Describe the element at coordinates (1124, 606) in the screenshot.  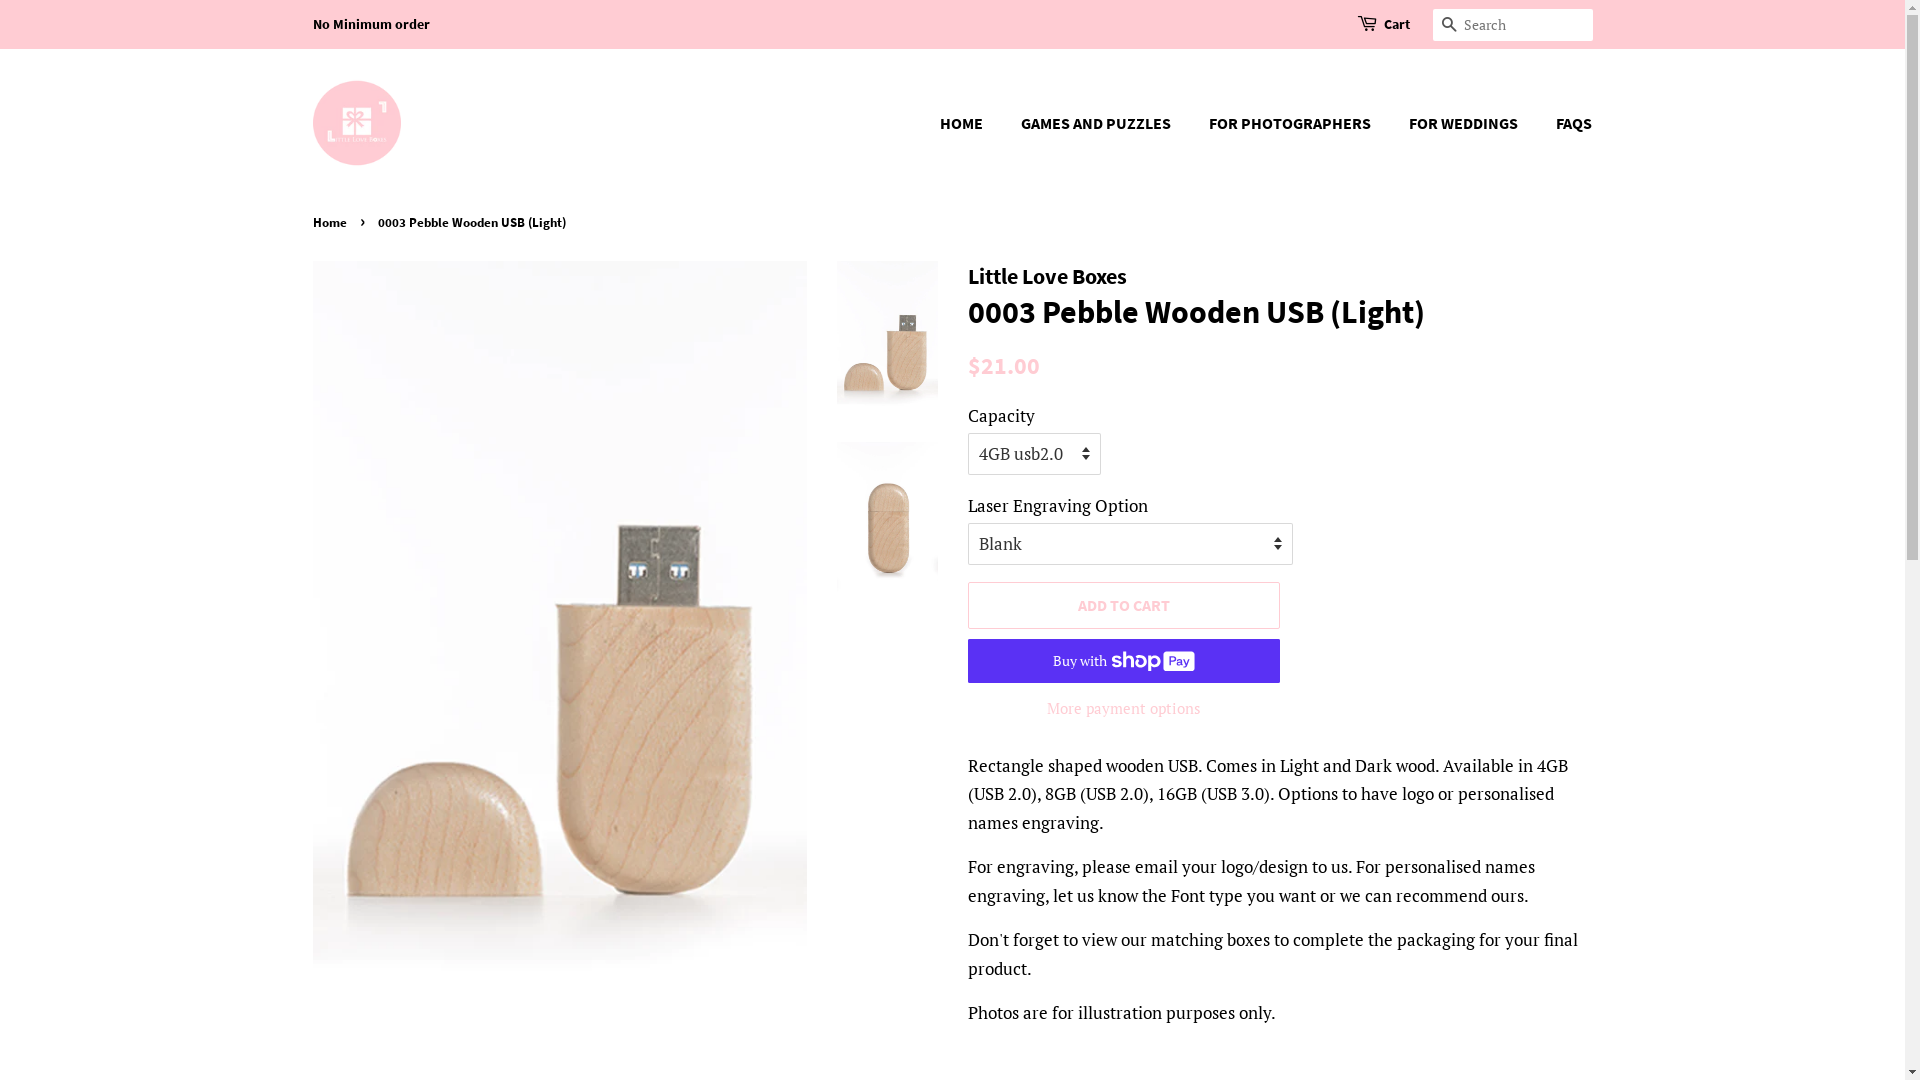
I see `ADD TO CART` at that location.